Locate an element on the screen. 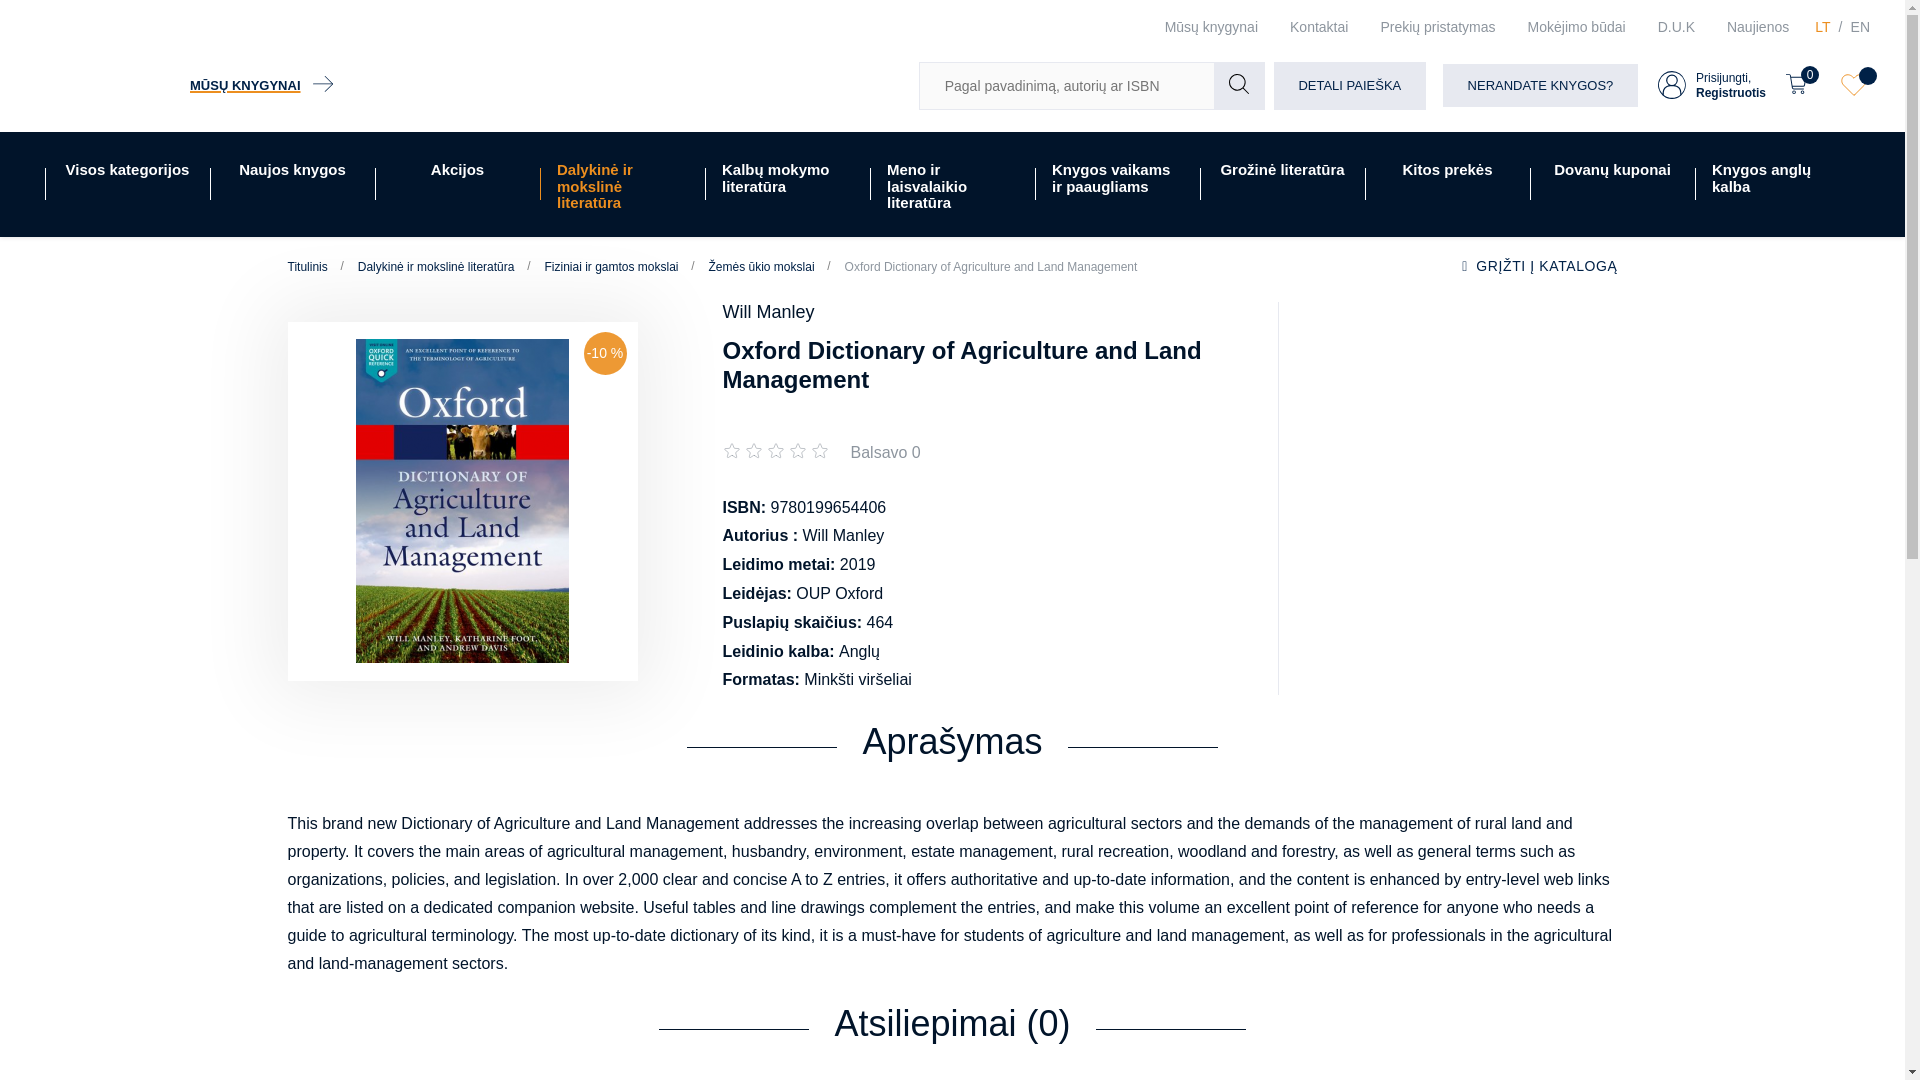 The height and width of the screenshot is (1080, 1920). LT is located at coordinates (1822, 27).